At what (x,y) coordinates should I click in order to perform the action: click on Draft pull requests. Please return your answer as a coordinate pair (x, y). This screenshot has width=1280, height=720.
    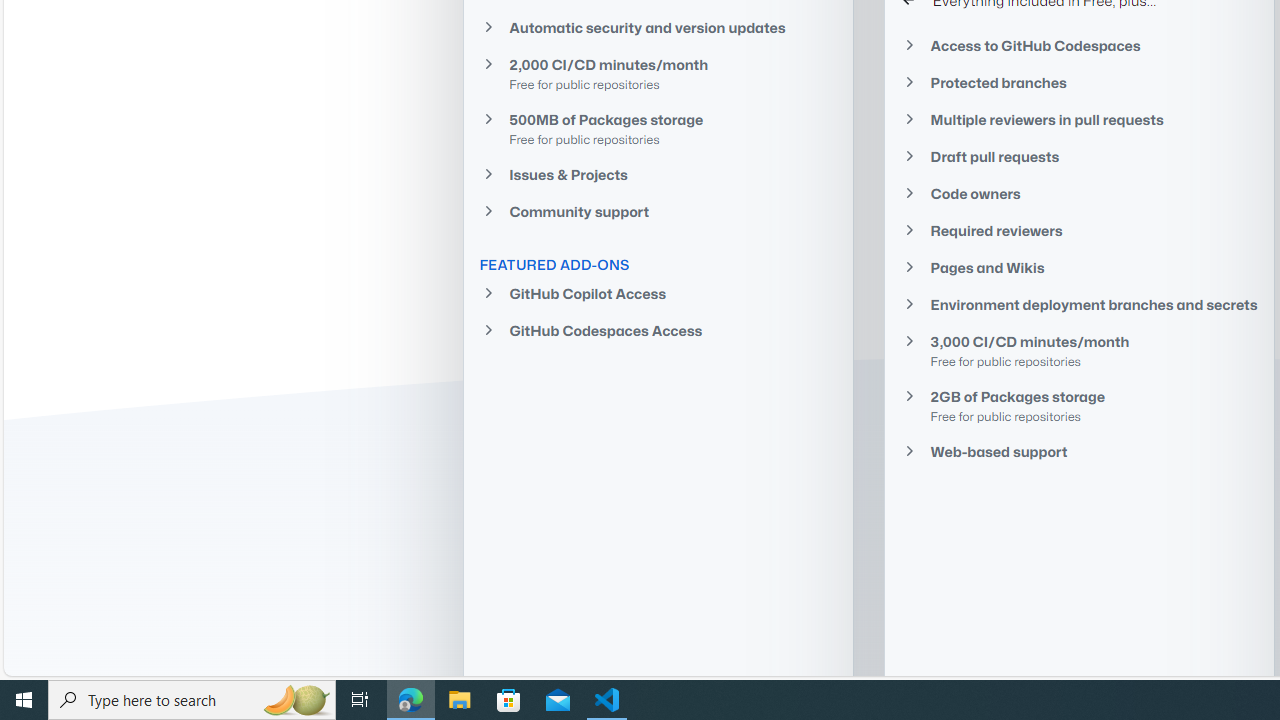
    Looking at the image, I should click on (1079, 156).